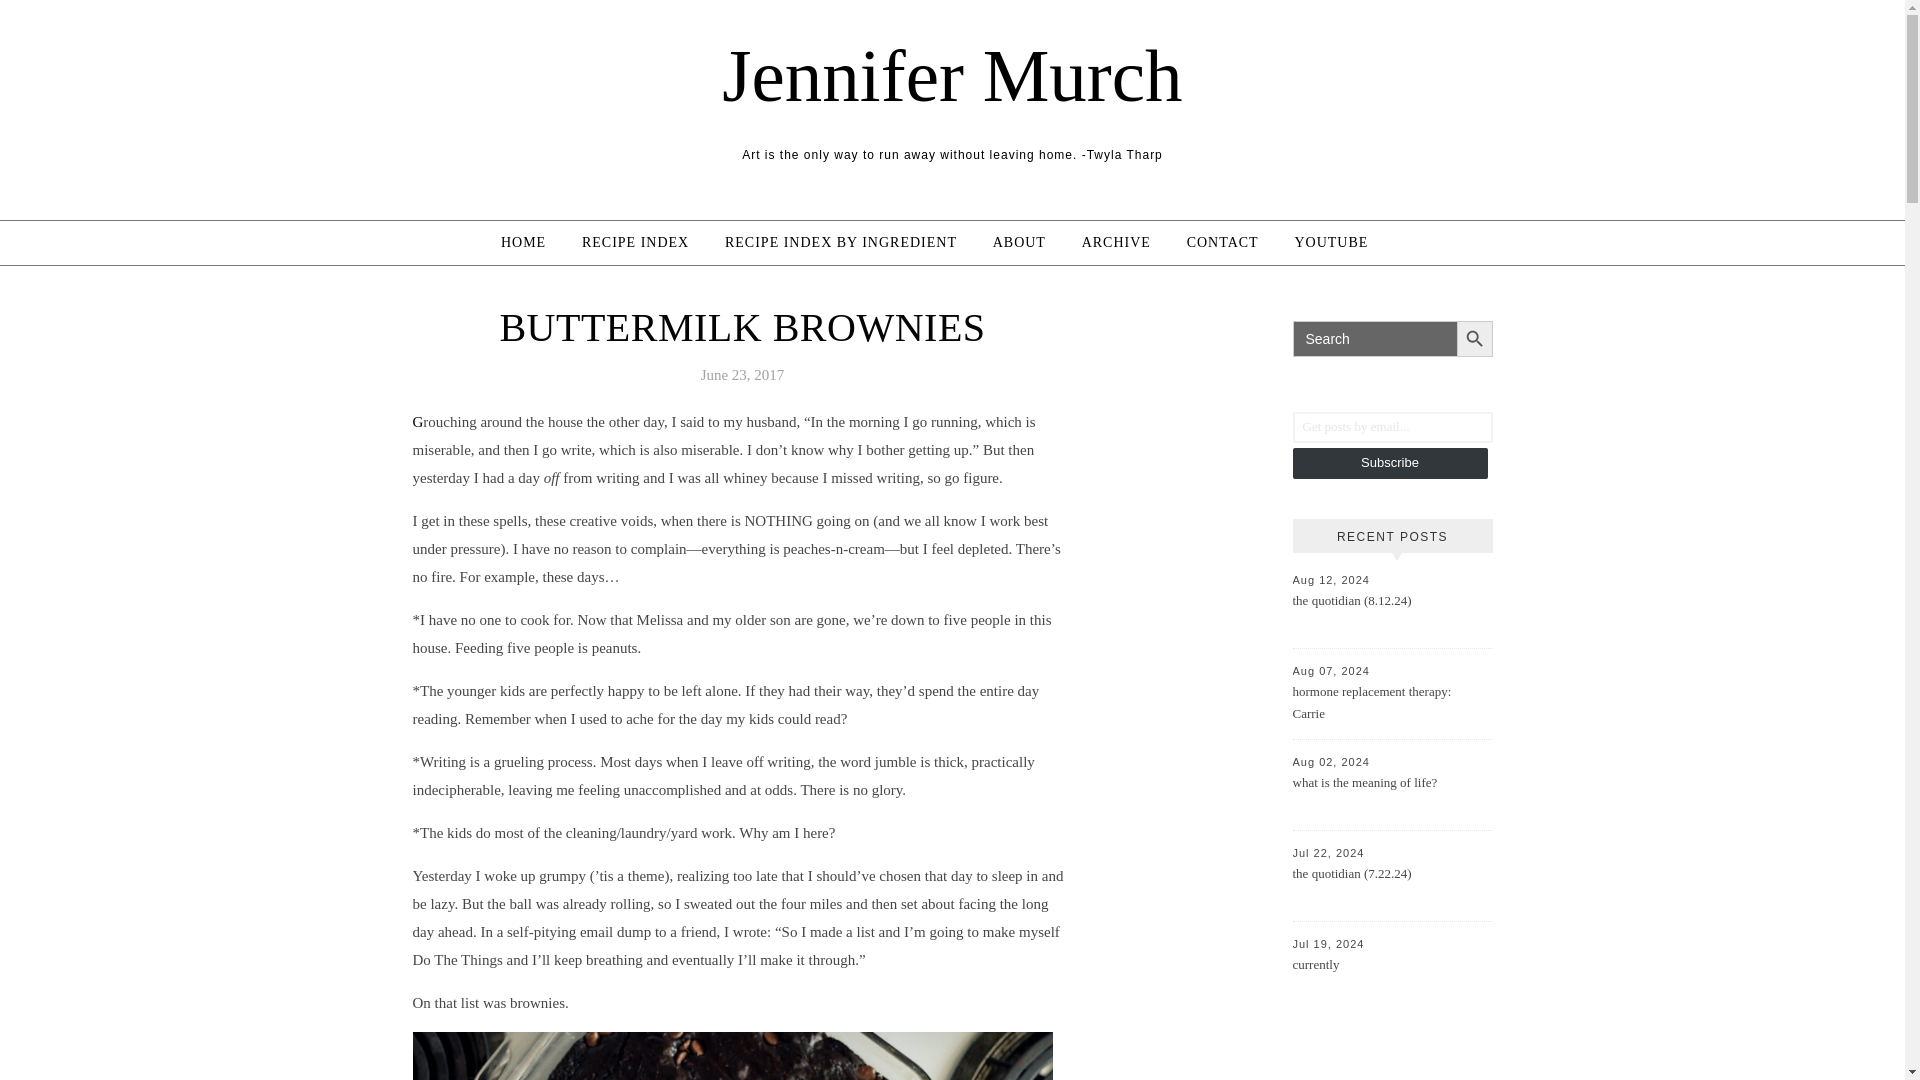 Image resolution: width=1920 pixels, height=1080 pixels. Describe the element at coordinates (1019, 242) in the screenshot. I see `ABOUT` at that location.